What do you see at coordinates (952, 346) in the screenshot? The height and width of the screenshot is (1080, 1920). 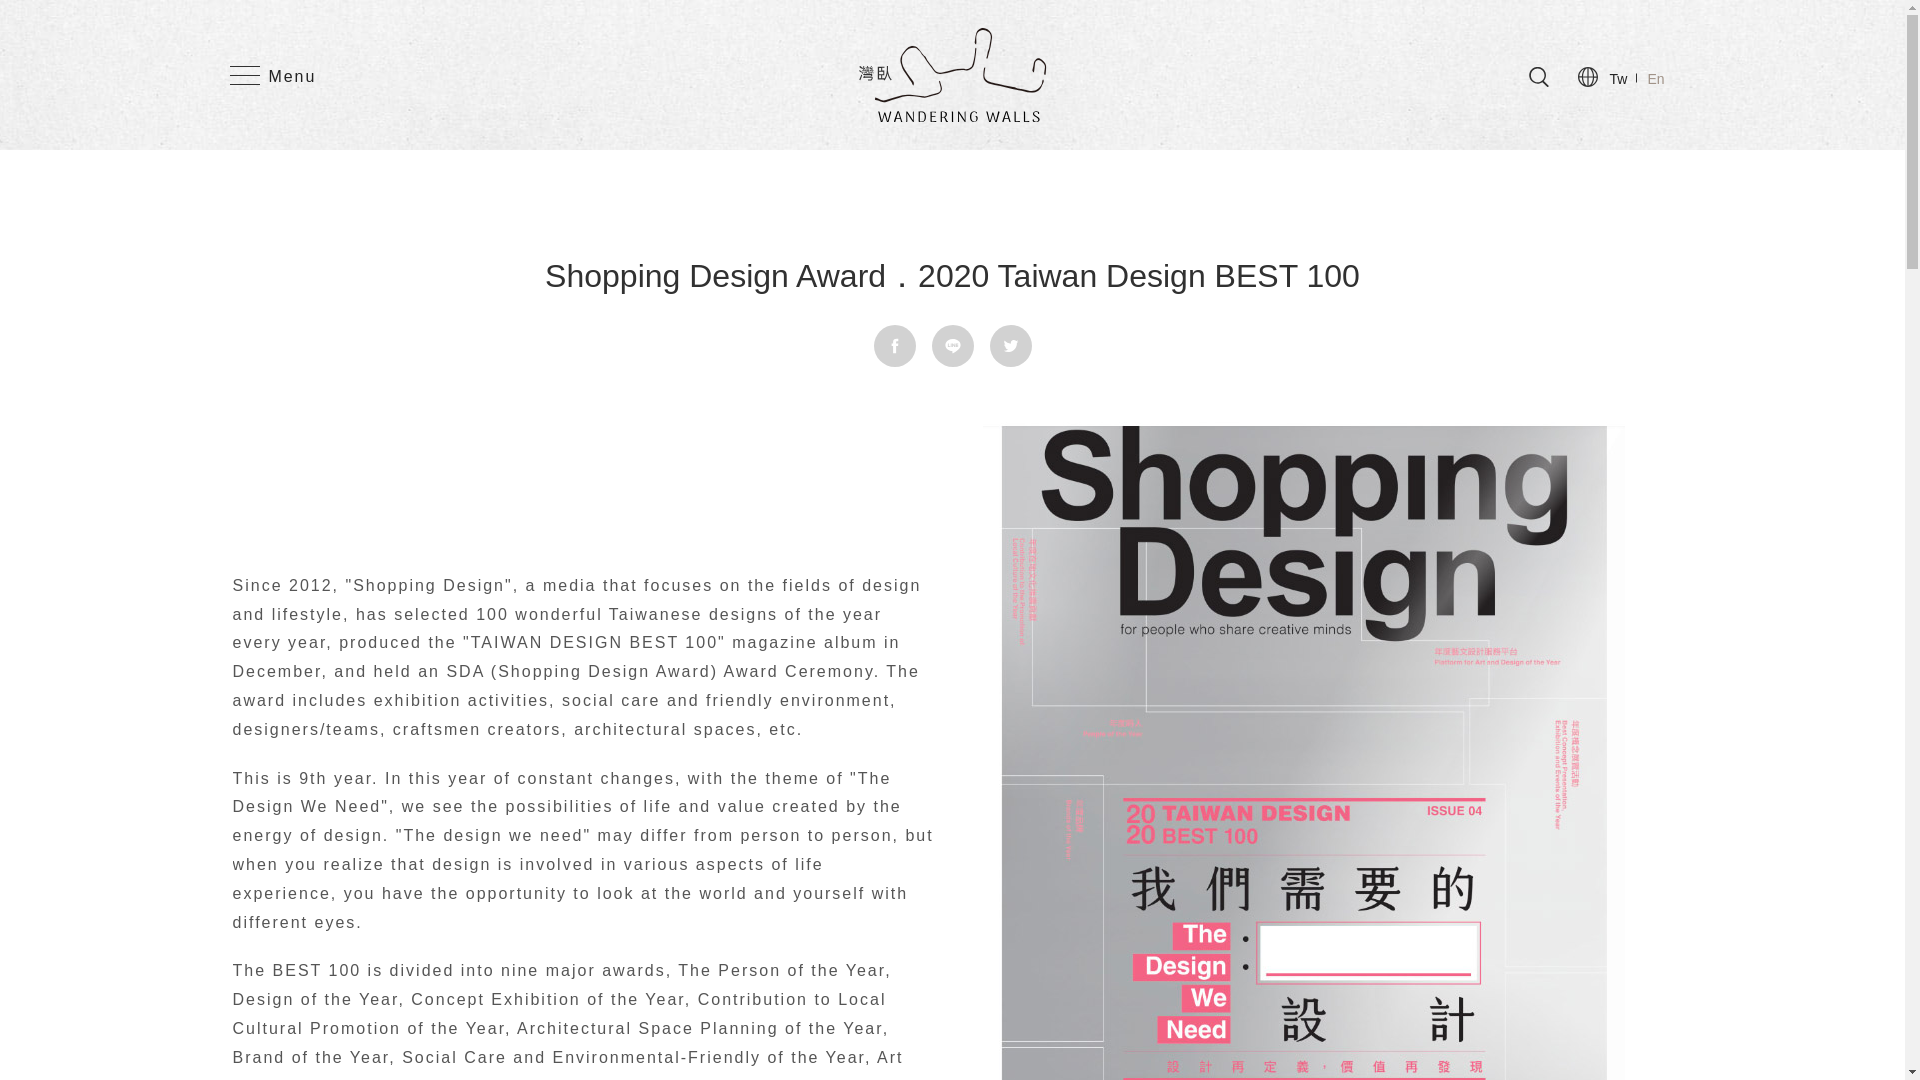 I see `LINE` at bounding box center [952, 346].